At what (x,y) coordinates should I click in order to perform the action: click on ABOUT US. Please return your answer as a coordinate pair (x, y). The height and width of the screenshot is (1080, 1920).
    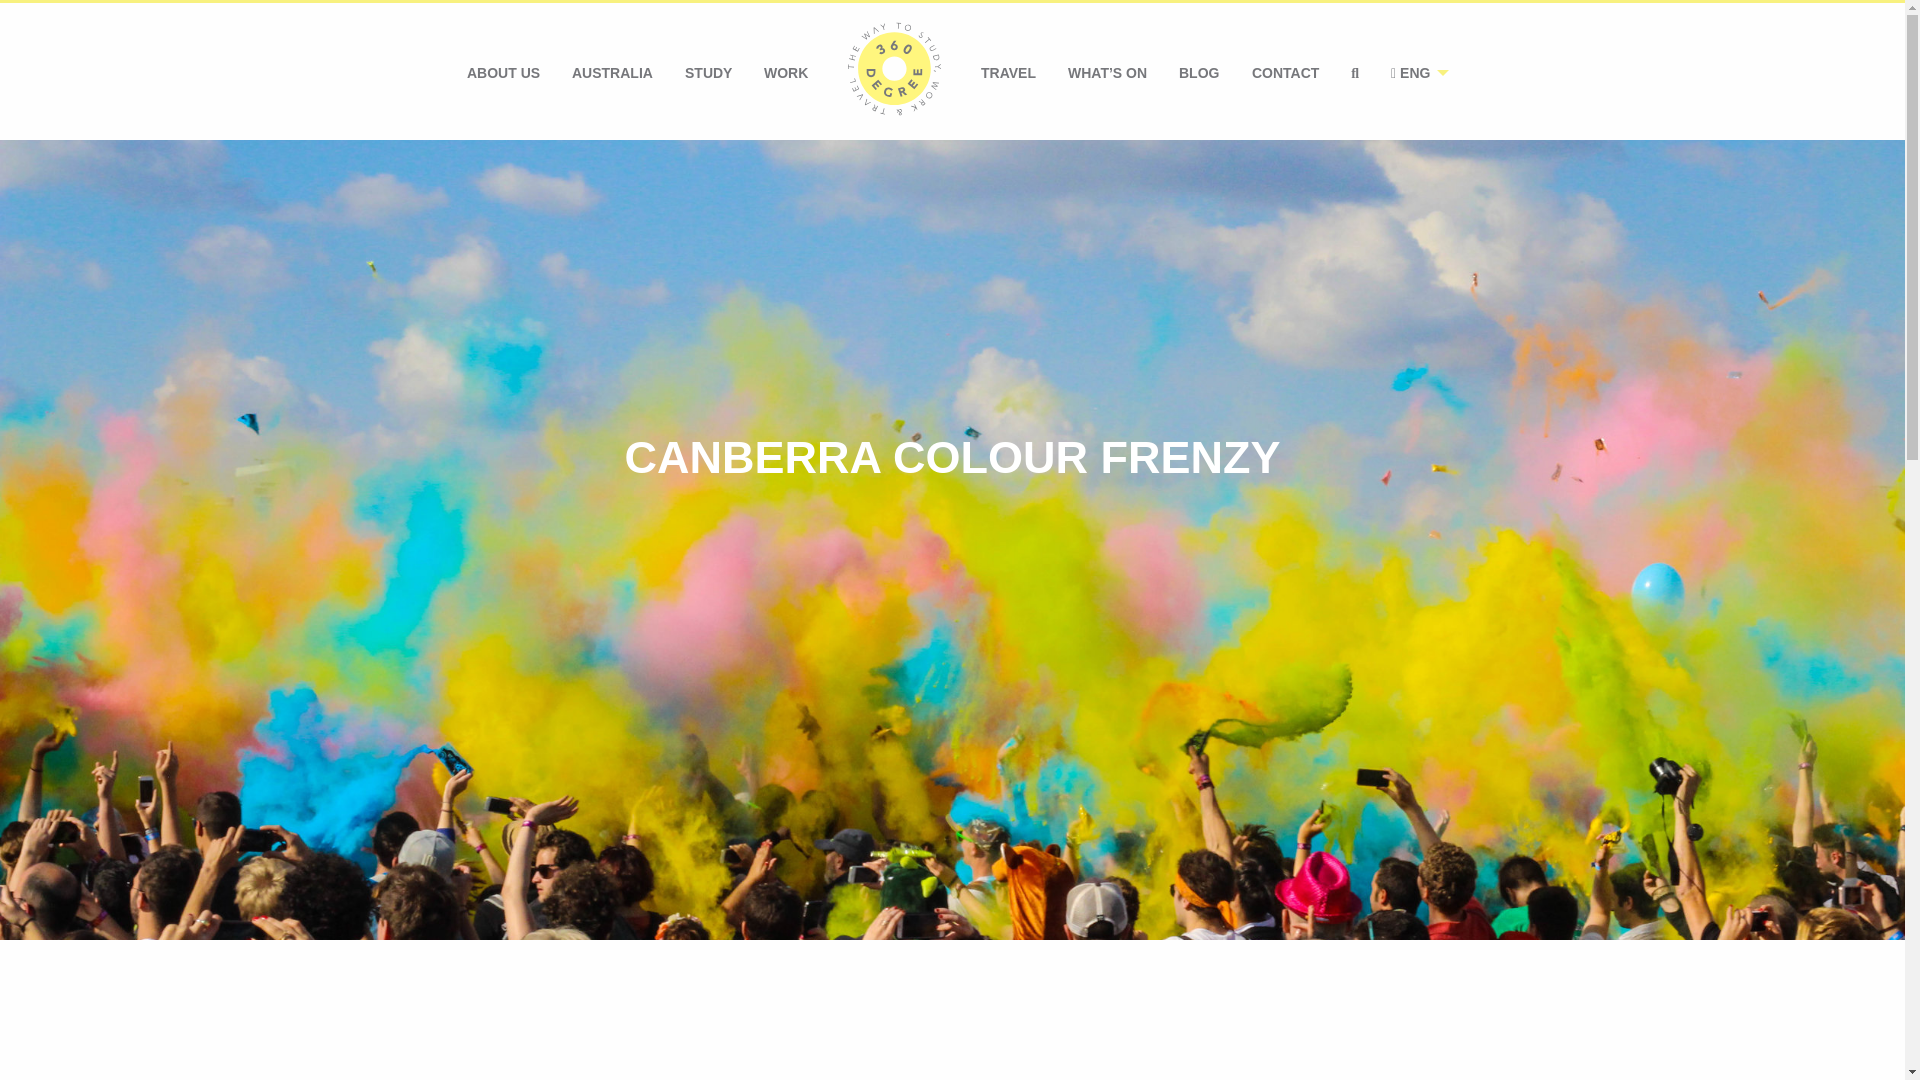
    Looking at the image, I should click on (504, 72).